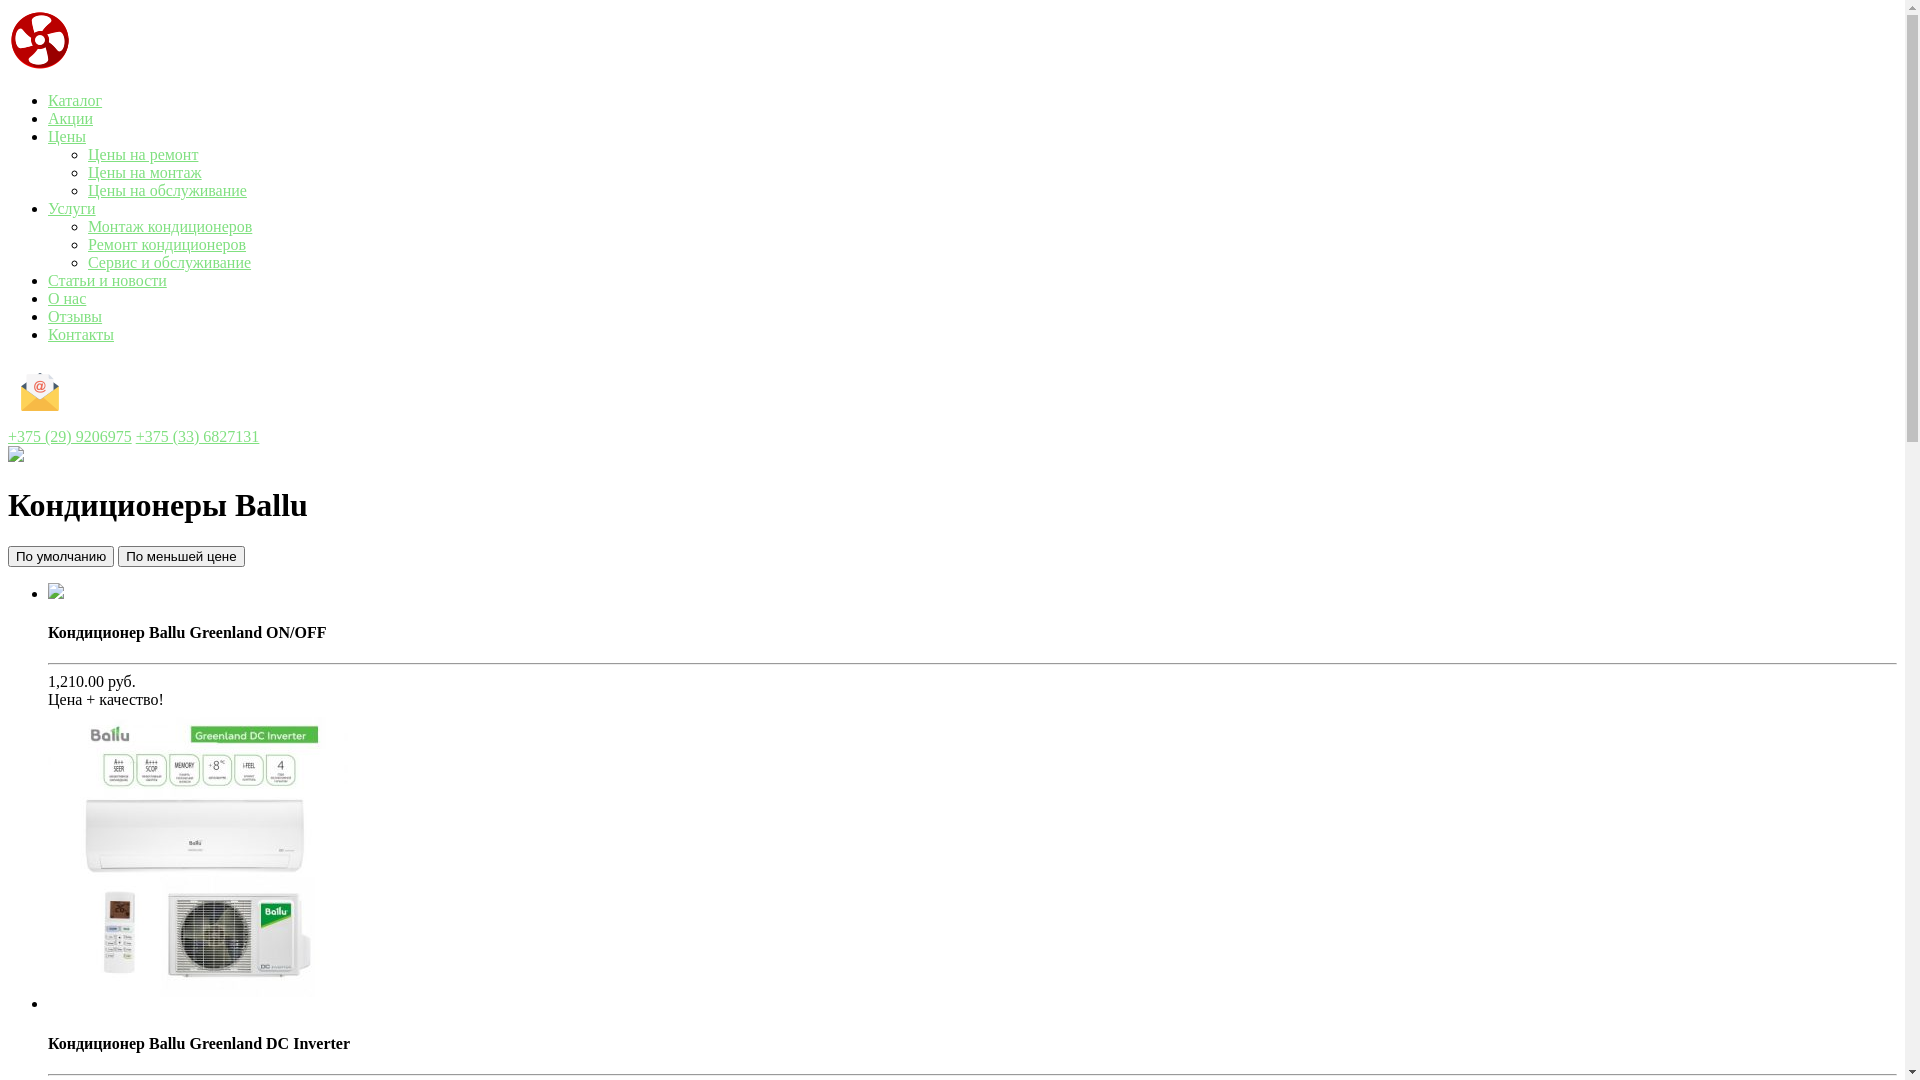  Describe the element at coordinates (198, 436) in the screenshot. I see `+375 (33) 6827131` at that location.